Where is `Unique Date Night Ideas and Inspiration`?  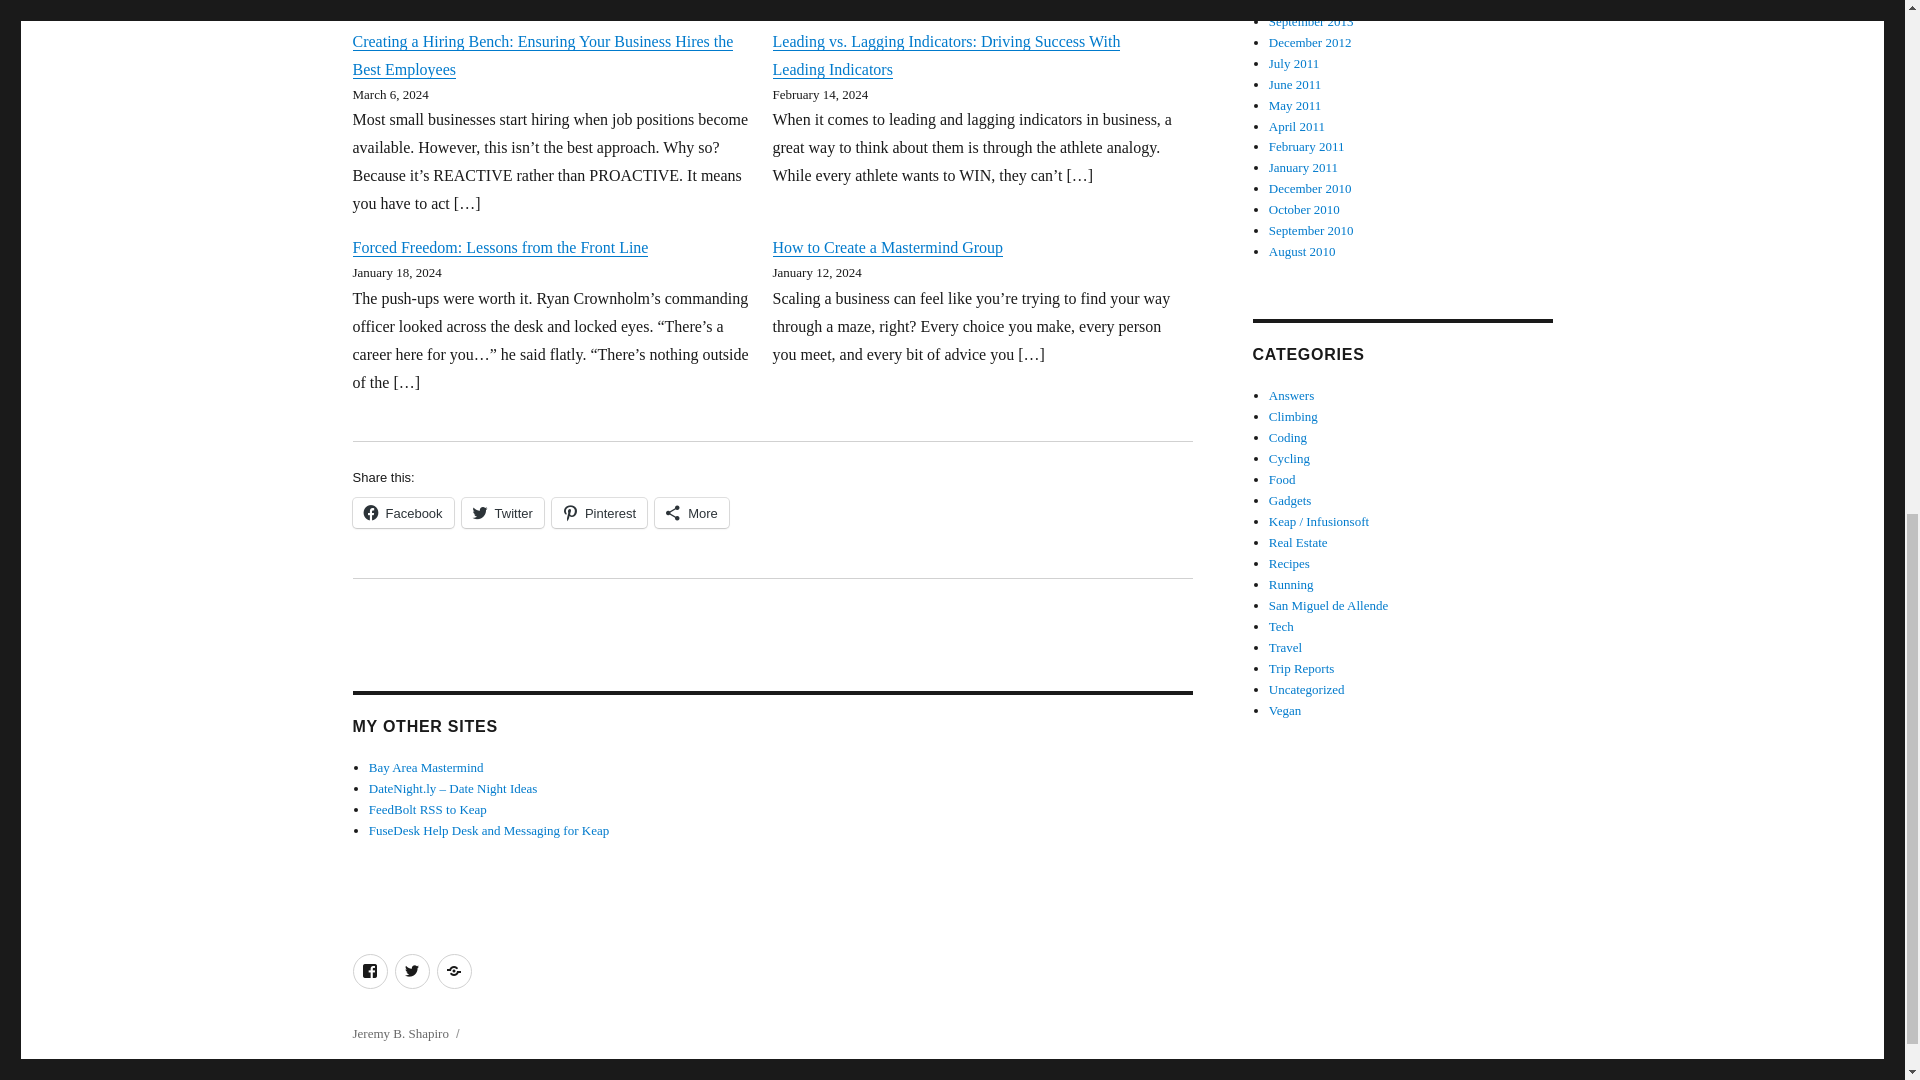 Unique Date Night Ideas and Inspiration is located at coordinates (452, 788).